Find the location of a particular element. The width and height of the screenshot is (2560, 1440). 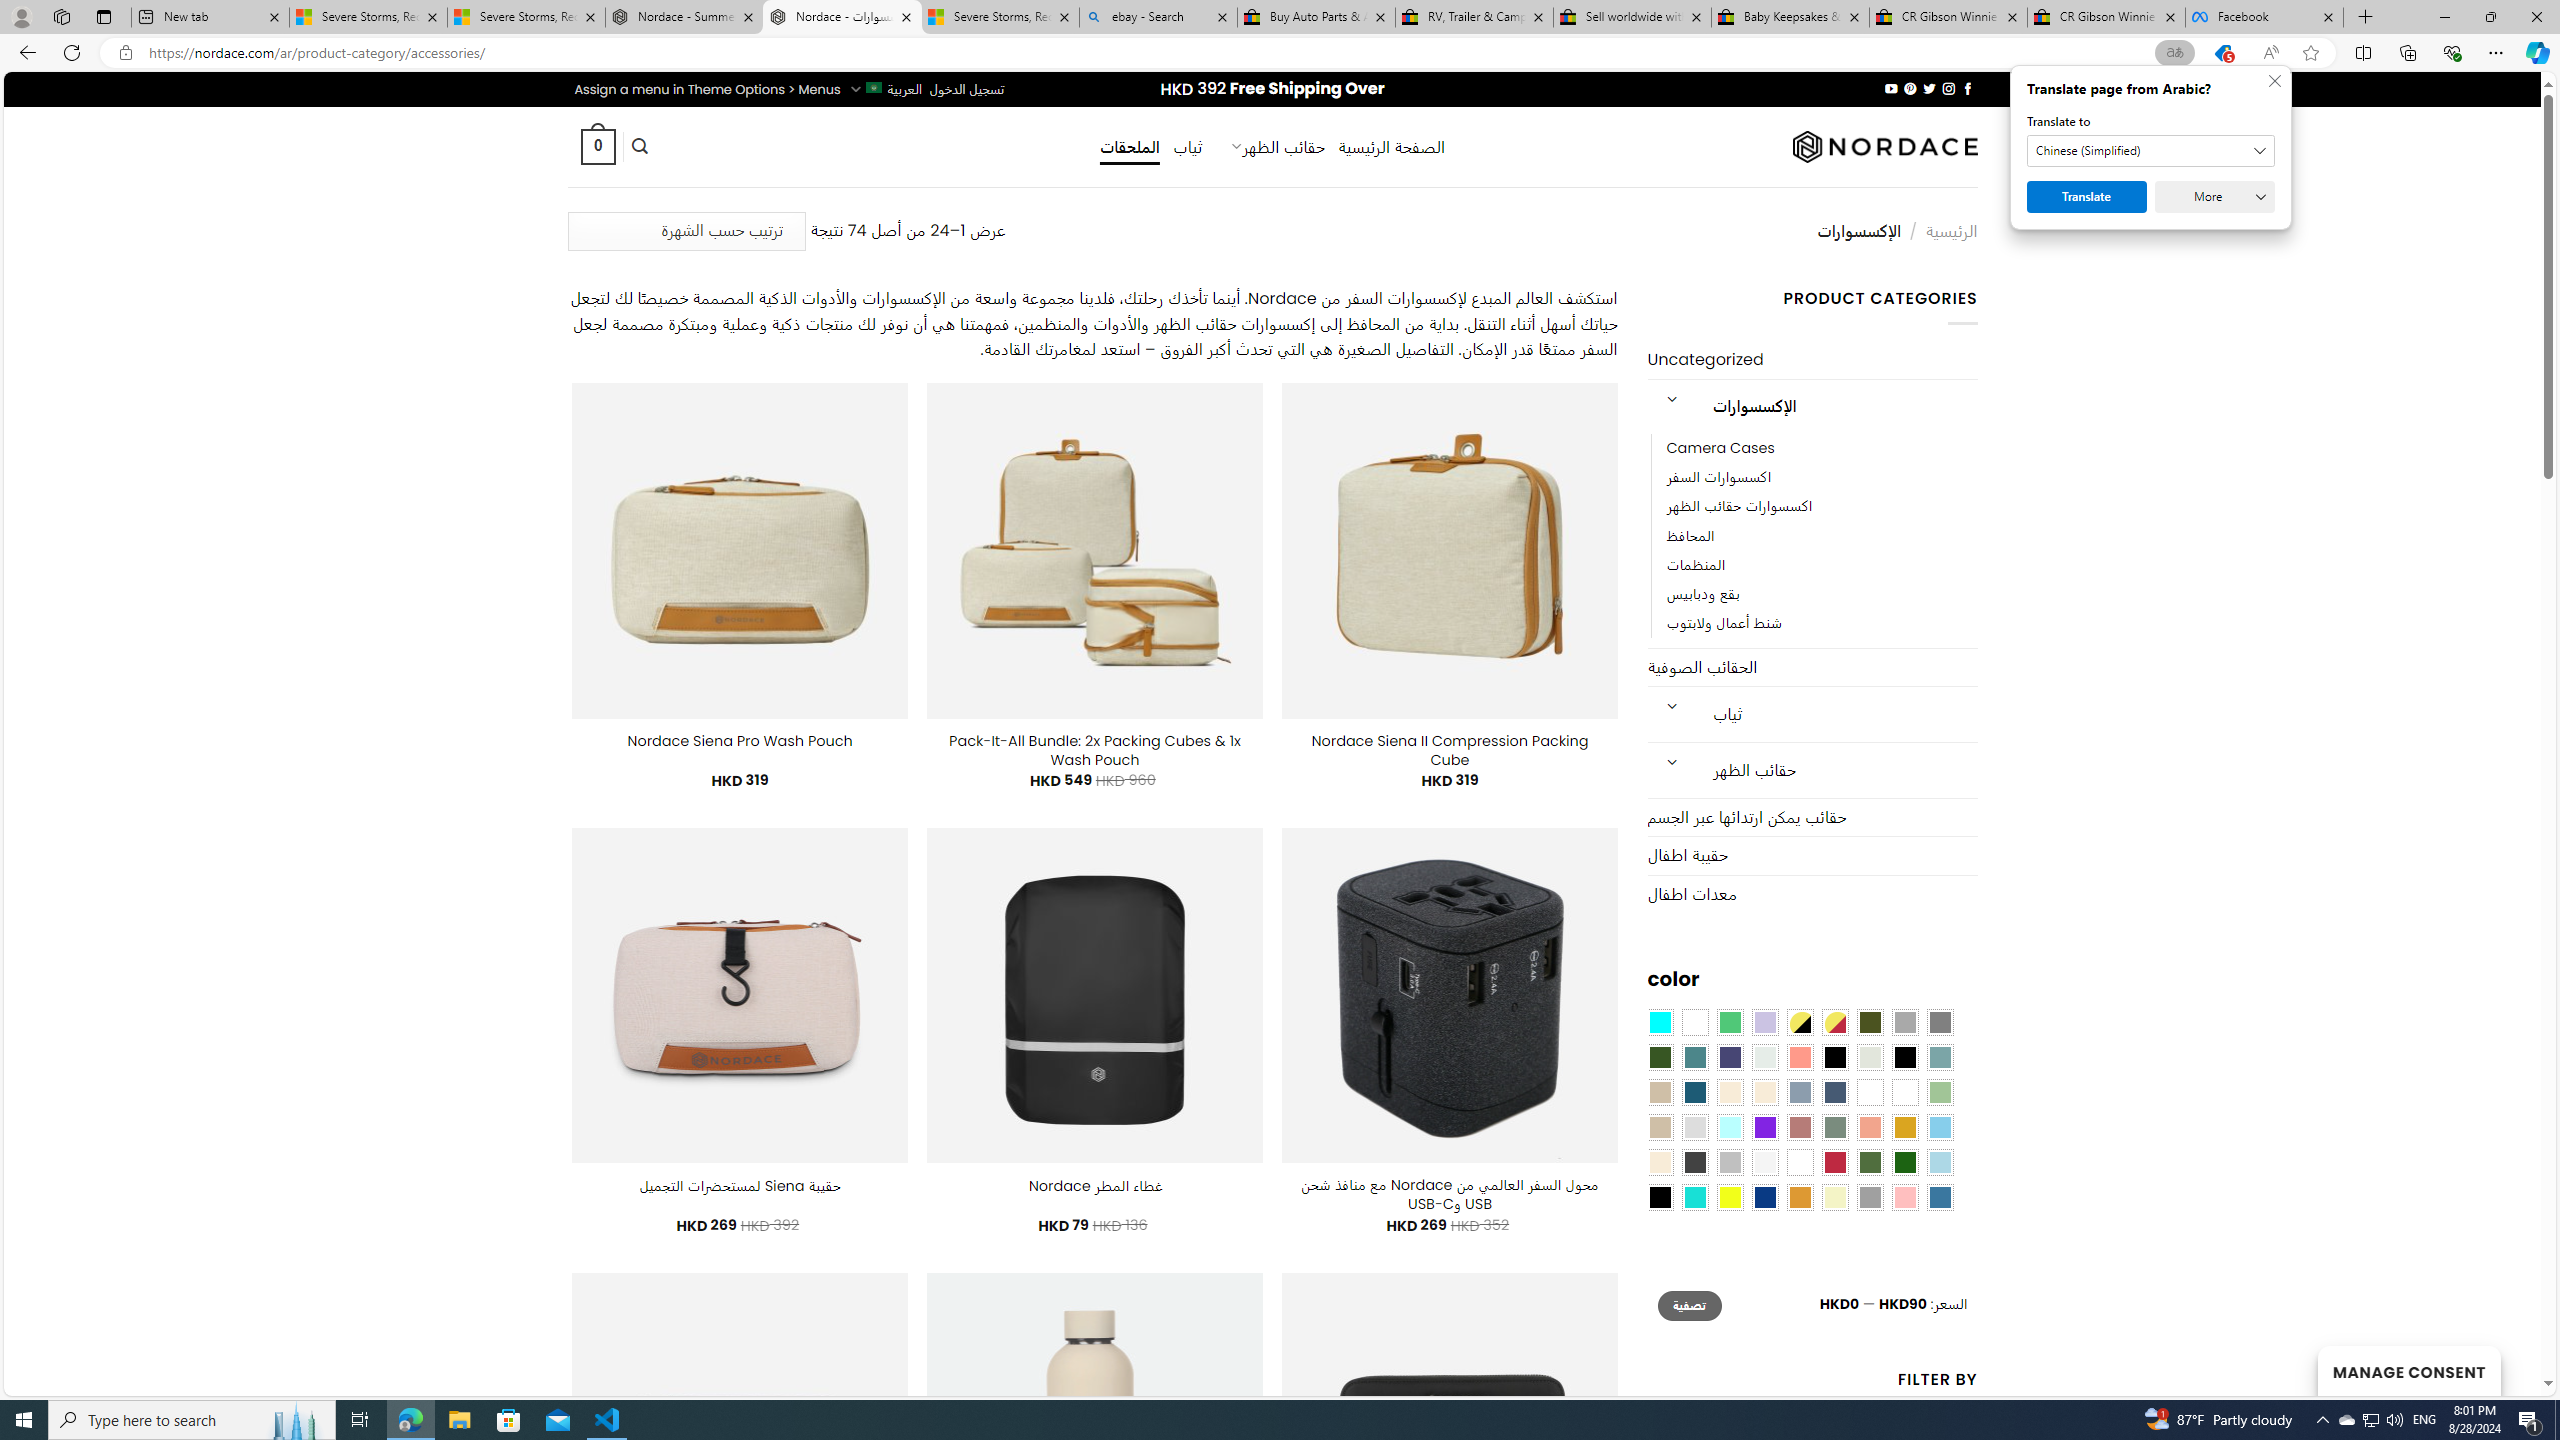

Follow on YouTube is located at coordinates (1890, 88).